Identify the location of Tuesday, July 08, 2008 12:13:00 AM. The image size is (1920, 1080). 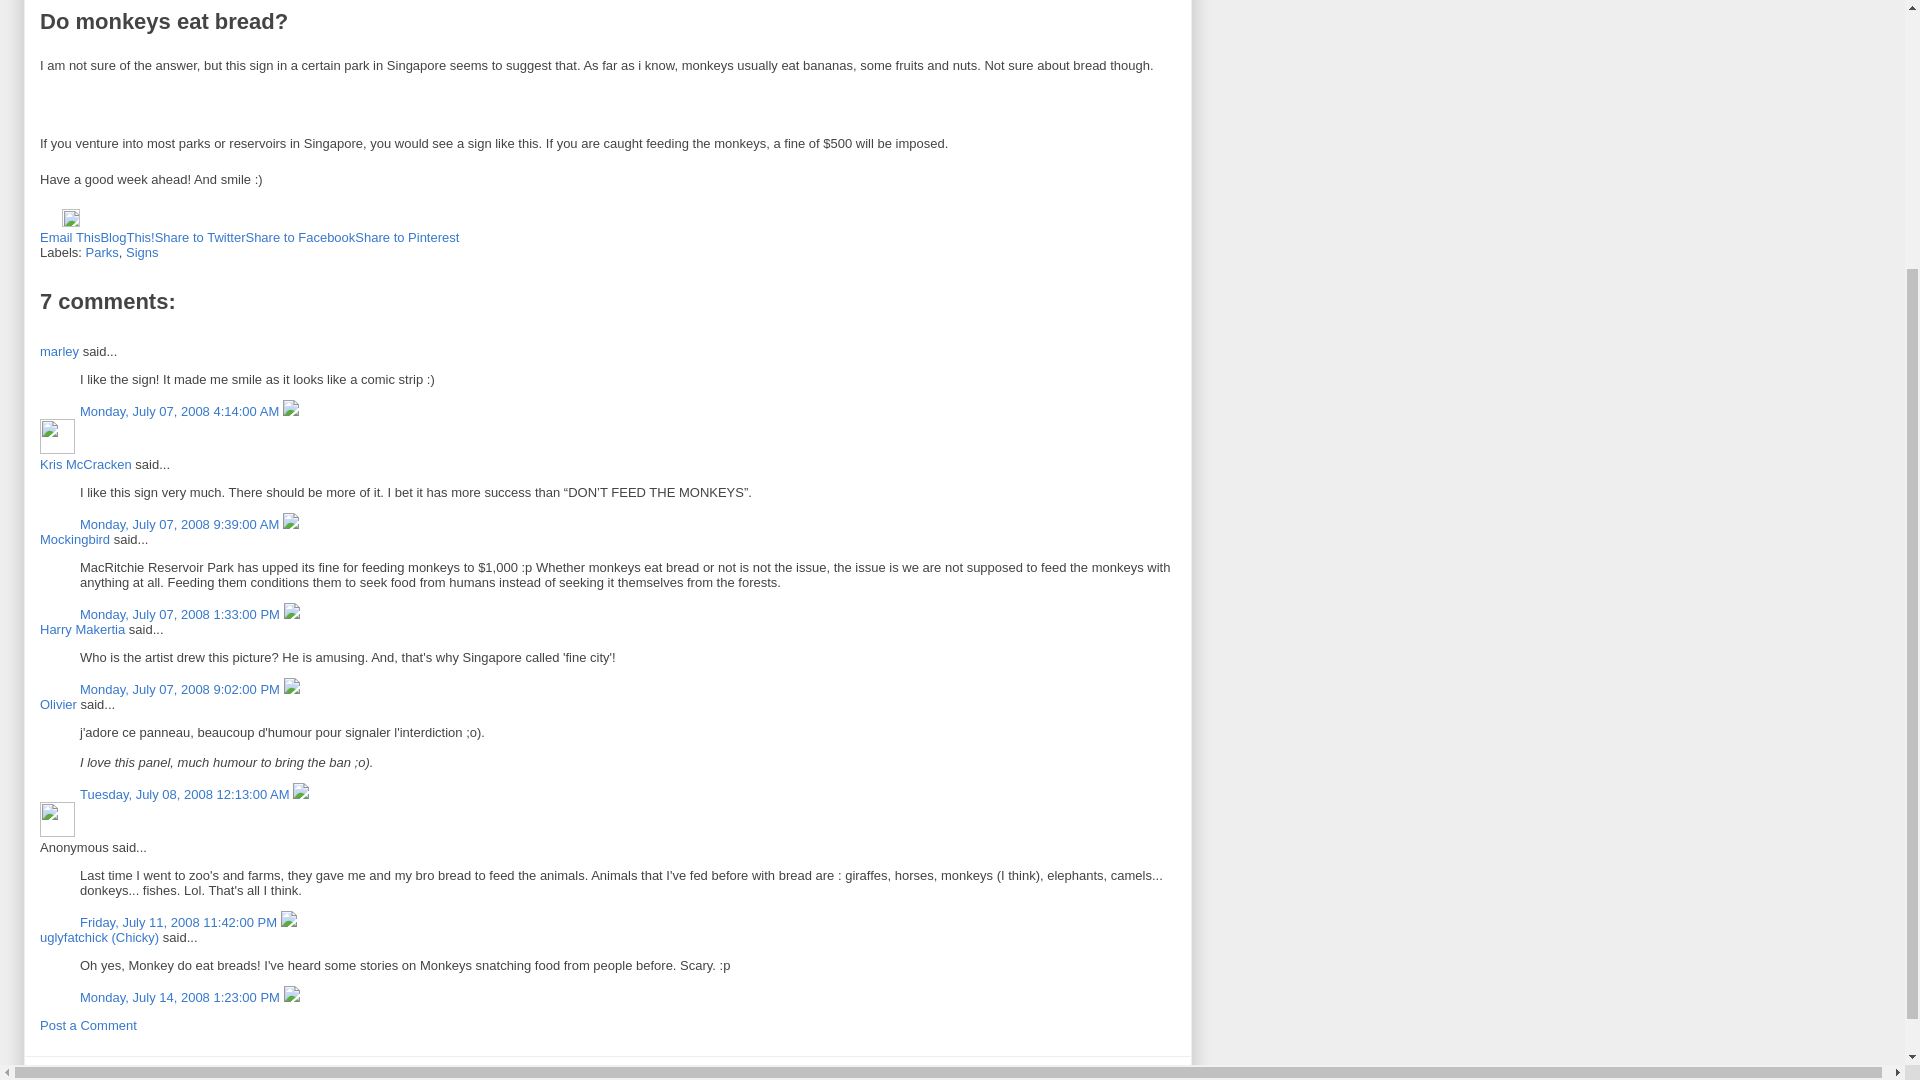
(186, 794).